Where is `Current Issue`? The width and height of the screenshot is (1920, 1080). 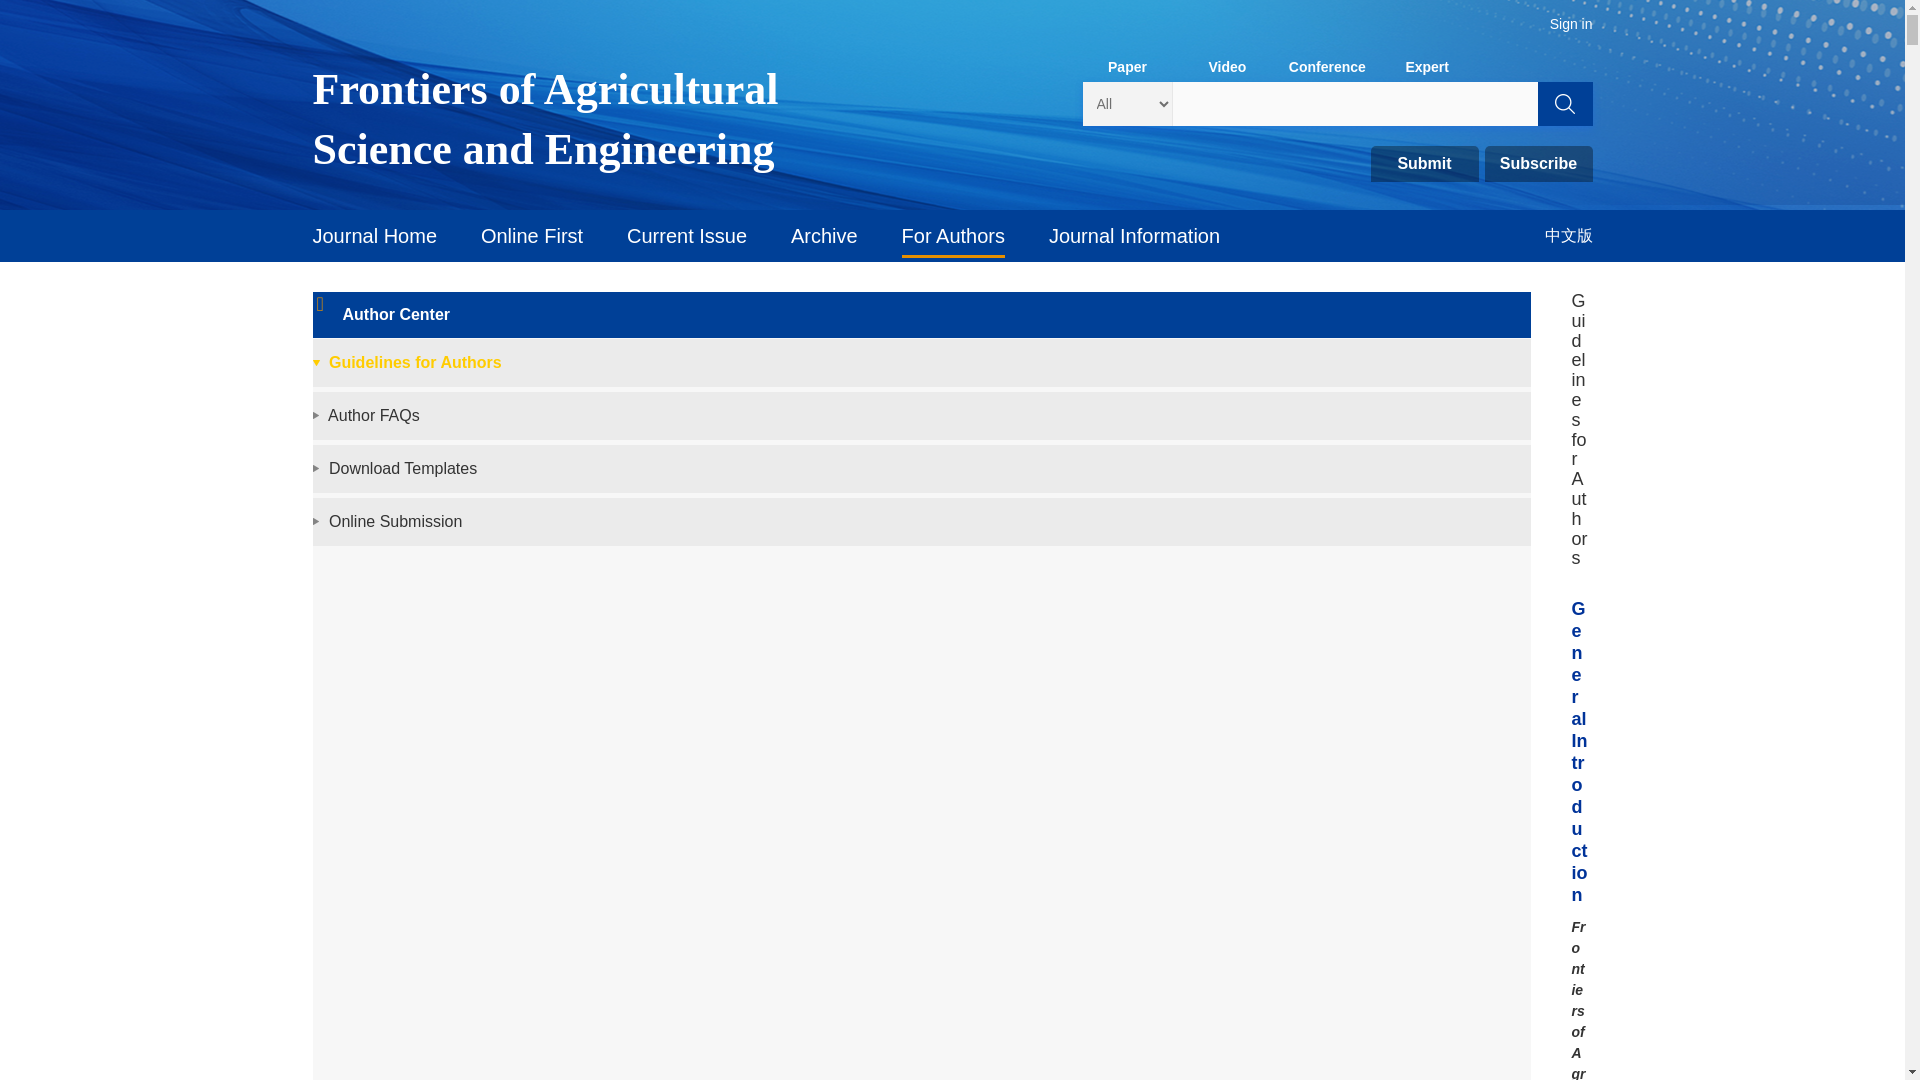 Current Issue is located at coordinates (686, 236).